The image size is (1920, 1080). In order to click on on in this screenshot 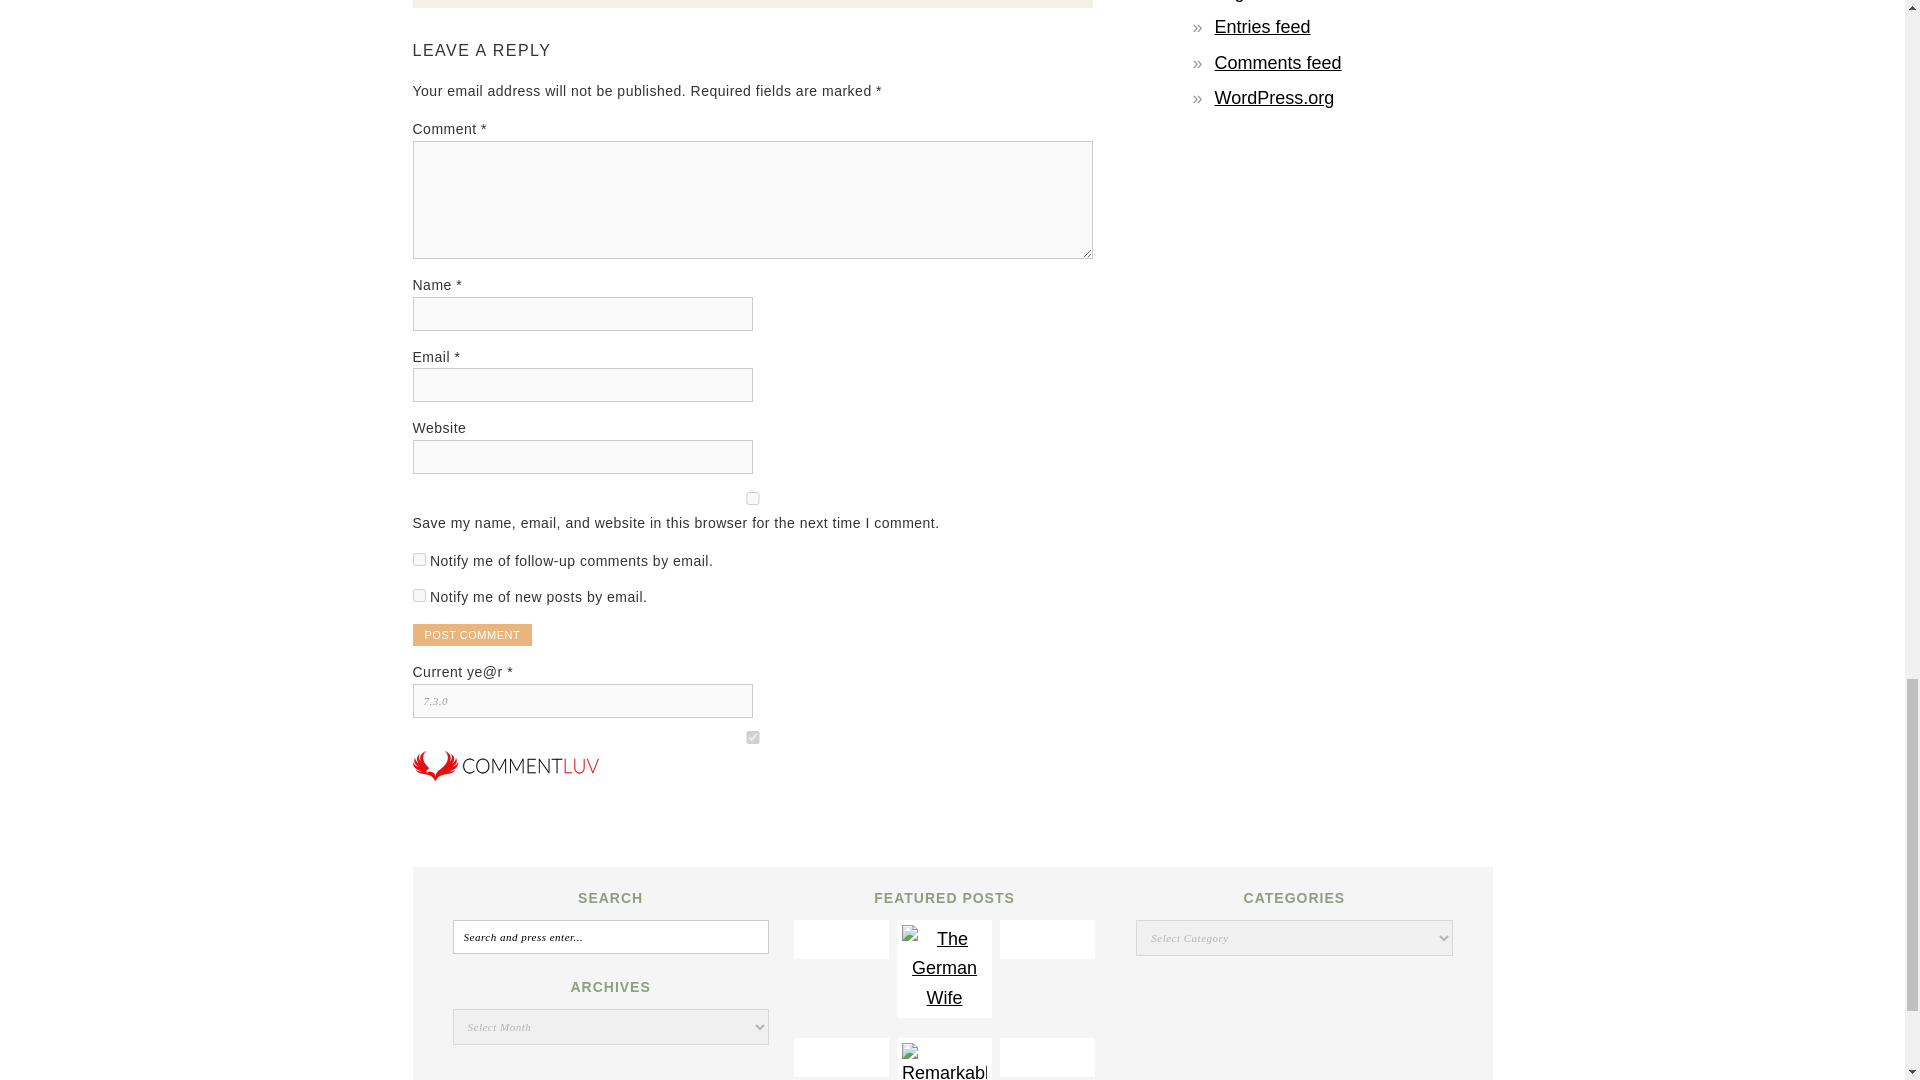, I will do `click(752, 738)`.